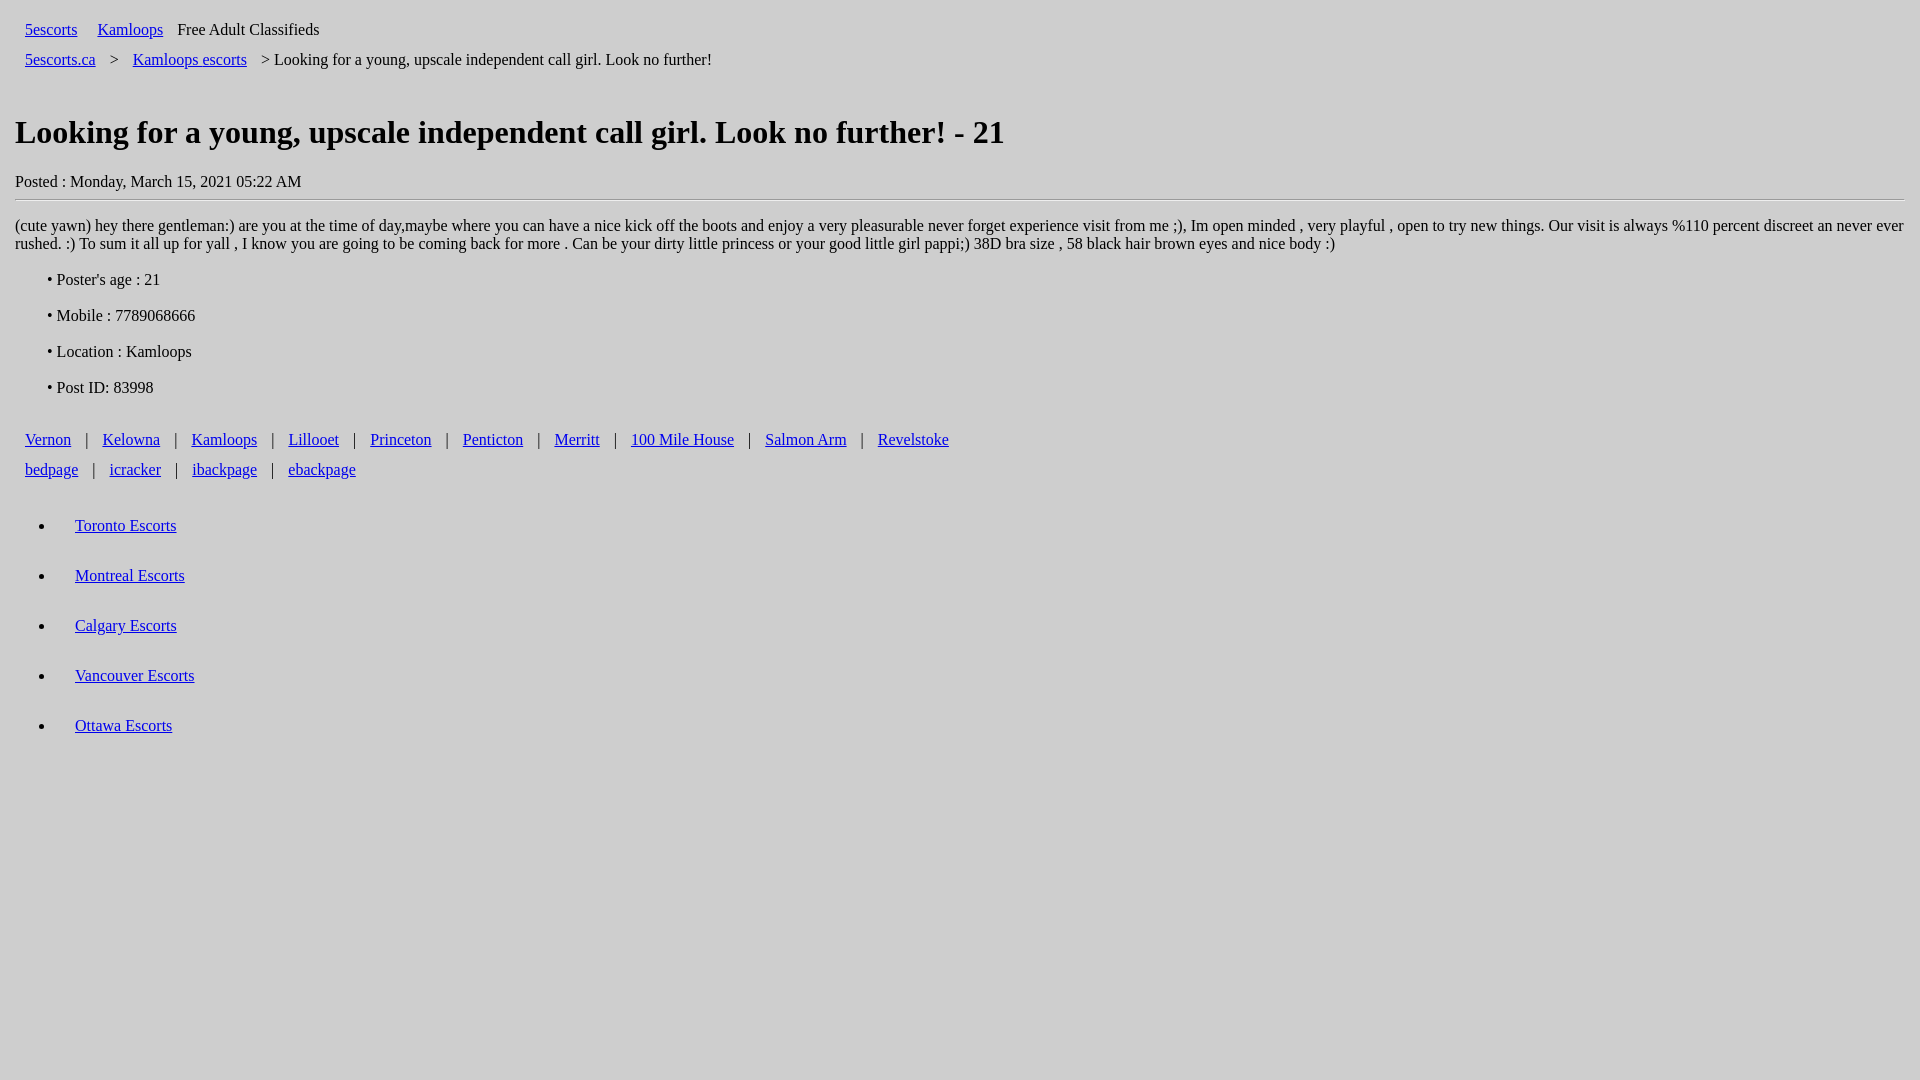  What do you see at coordinates (400, 440) in the screenshot?
I see `Princeton` at bounding box center [400, 440].